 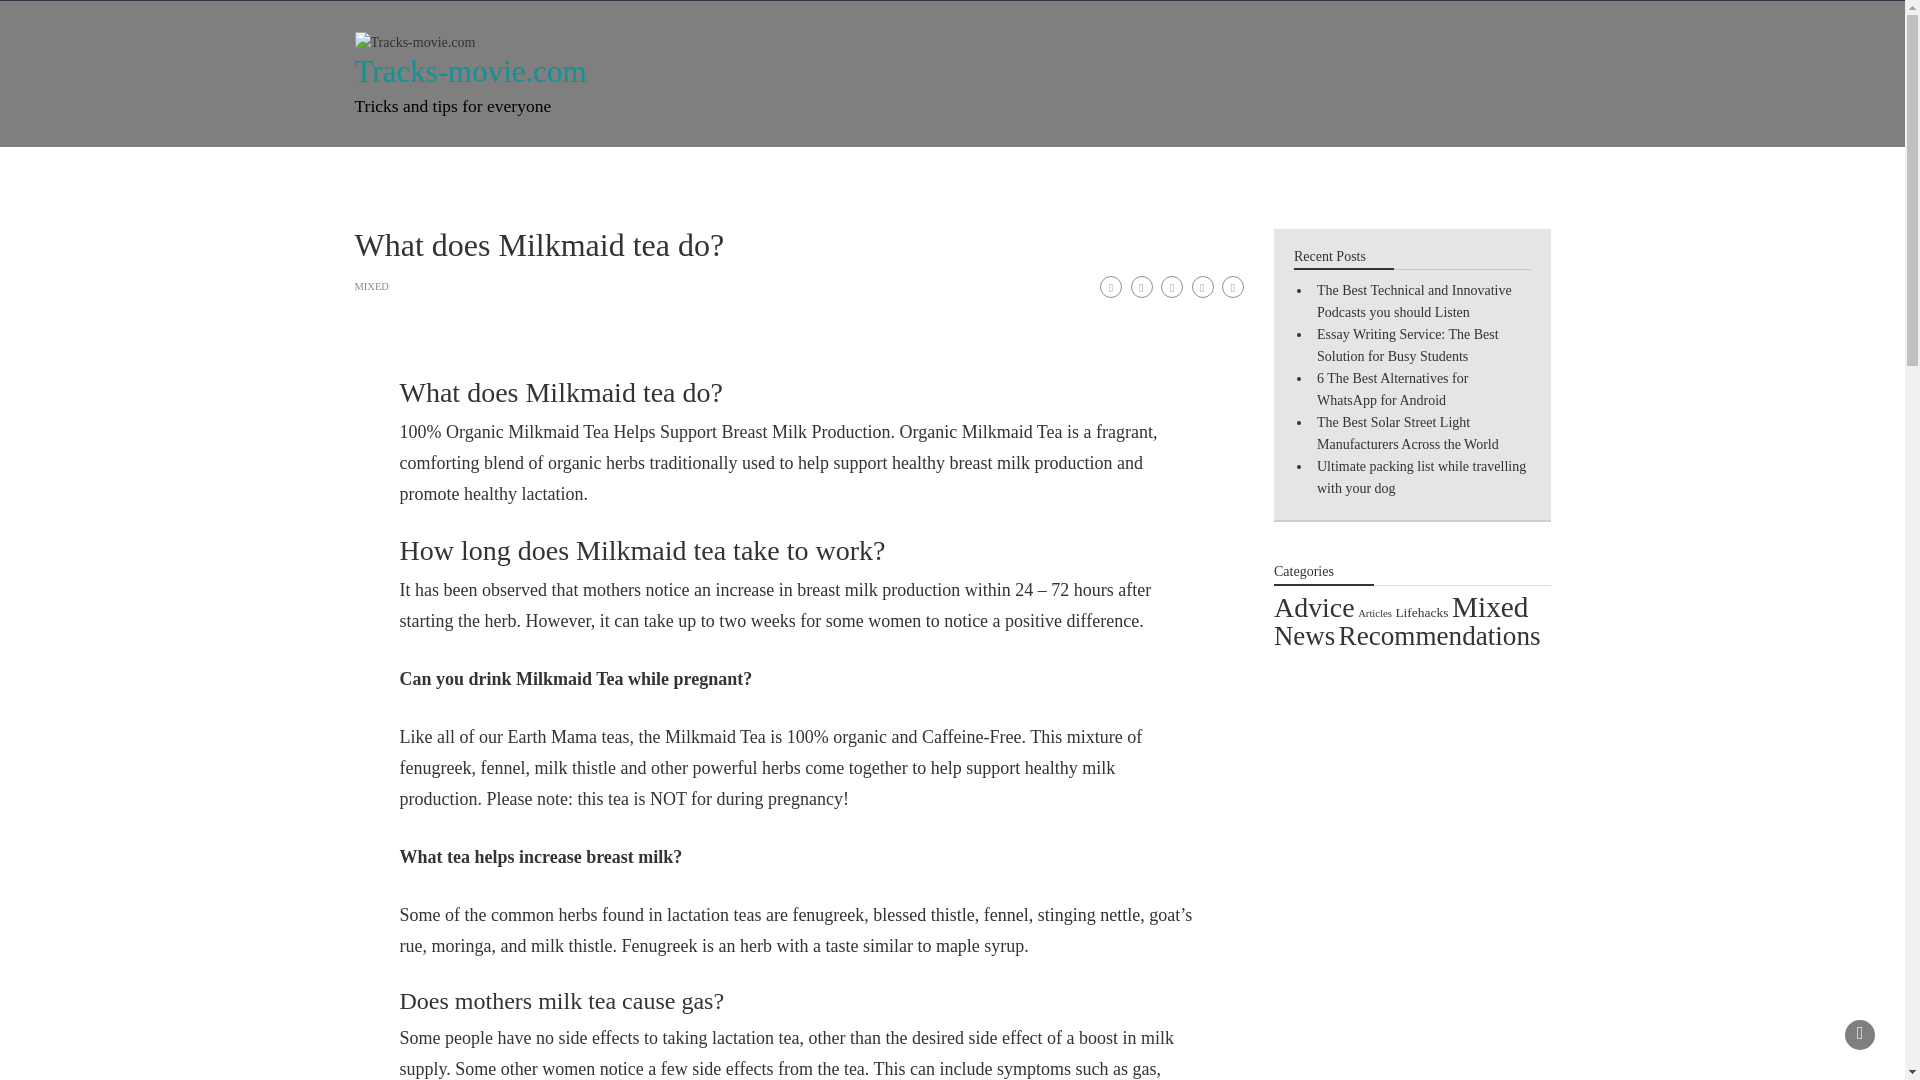 What do you see at coordinates (469, 71) in the screenshot?
I see `Tracks-movie.com` at bounding box center [469, 71].